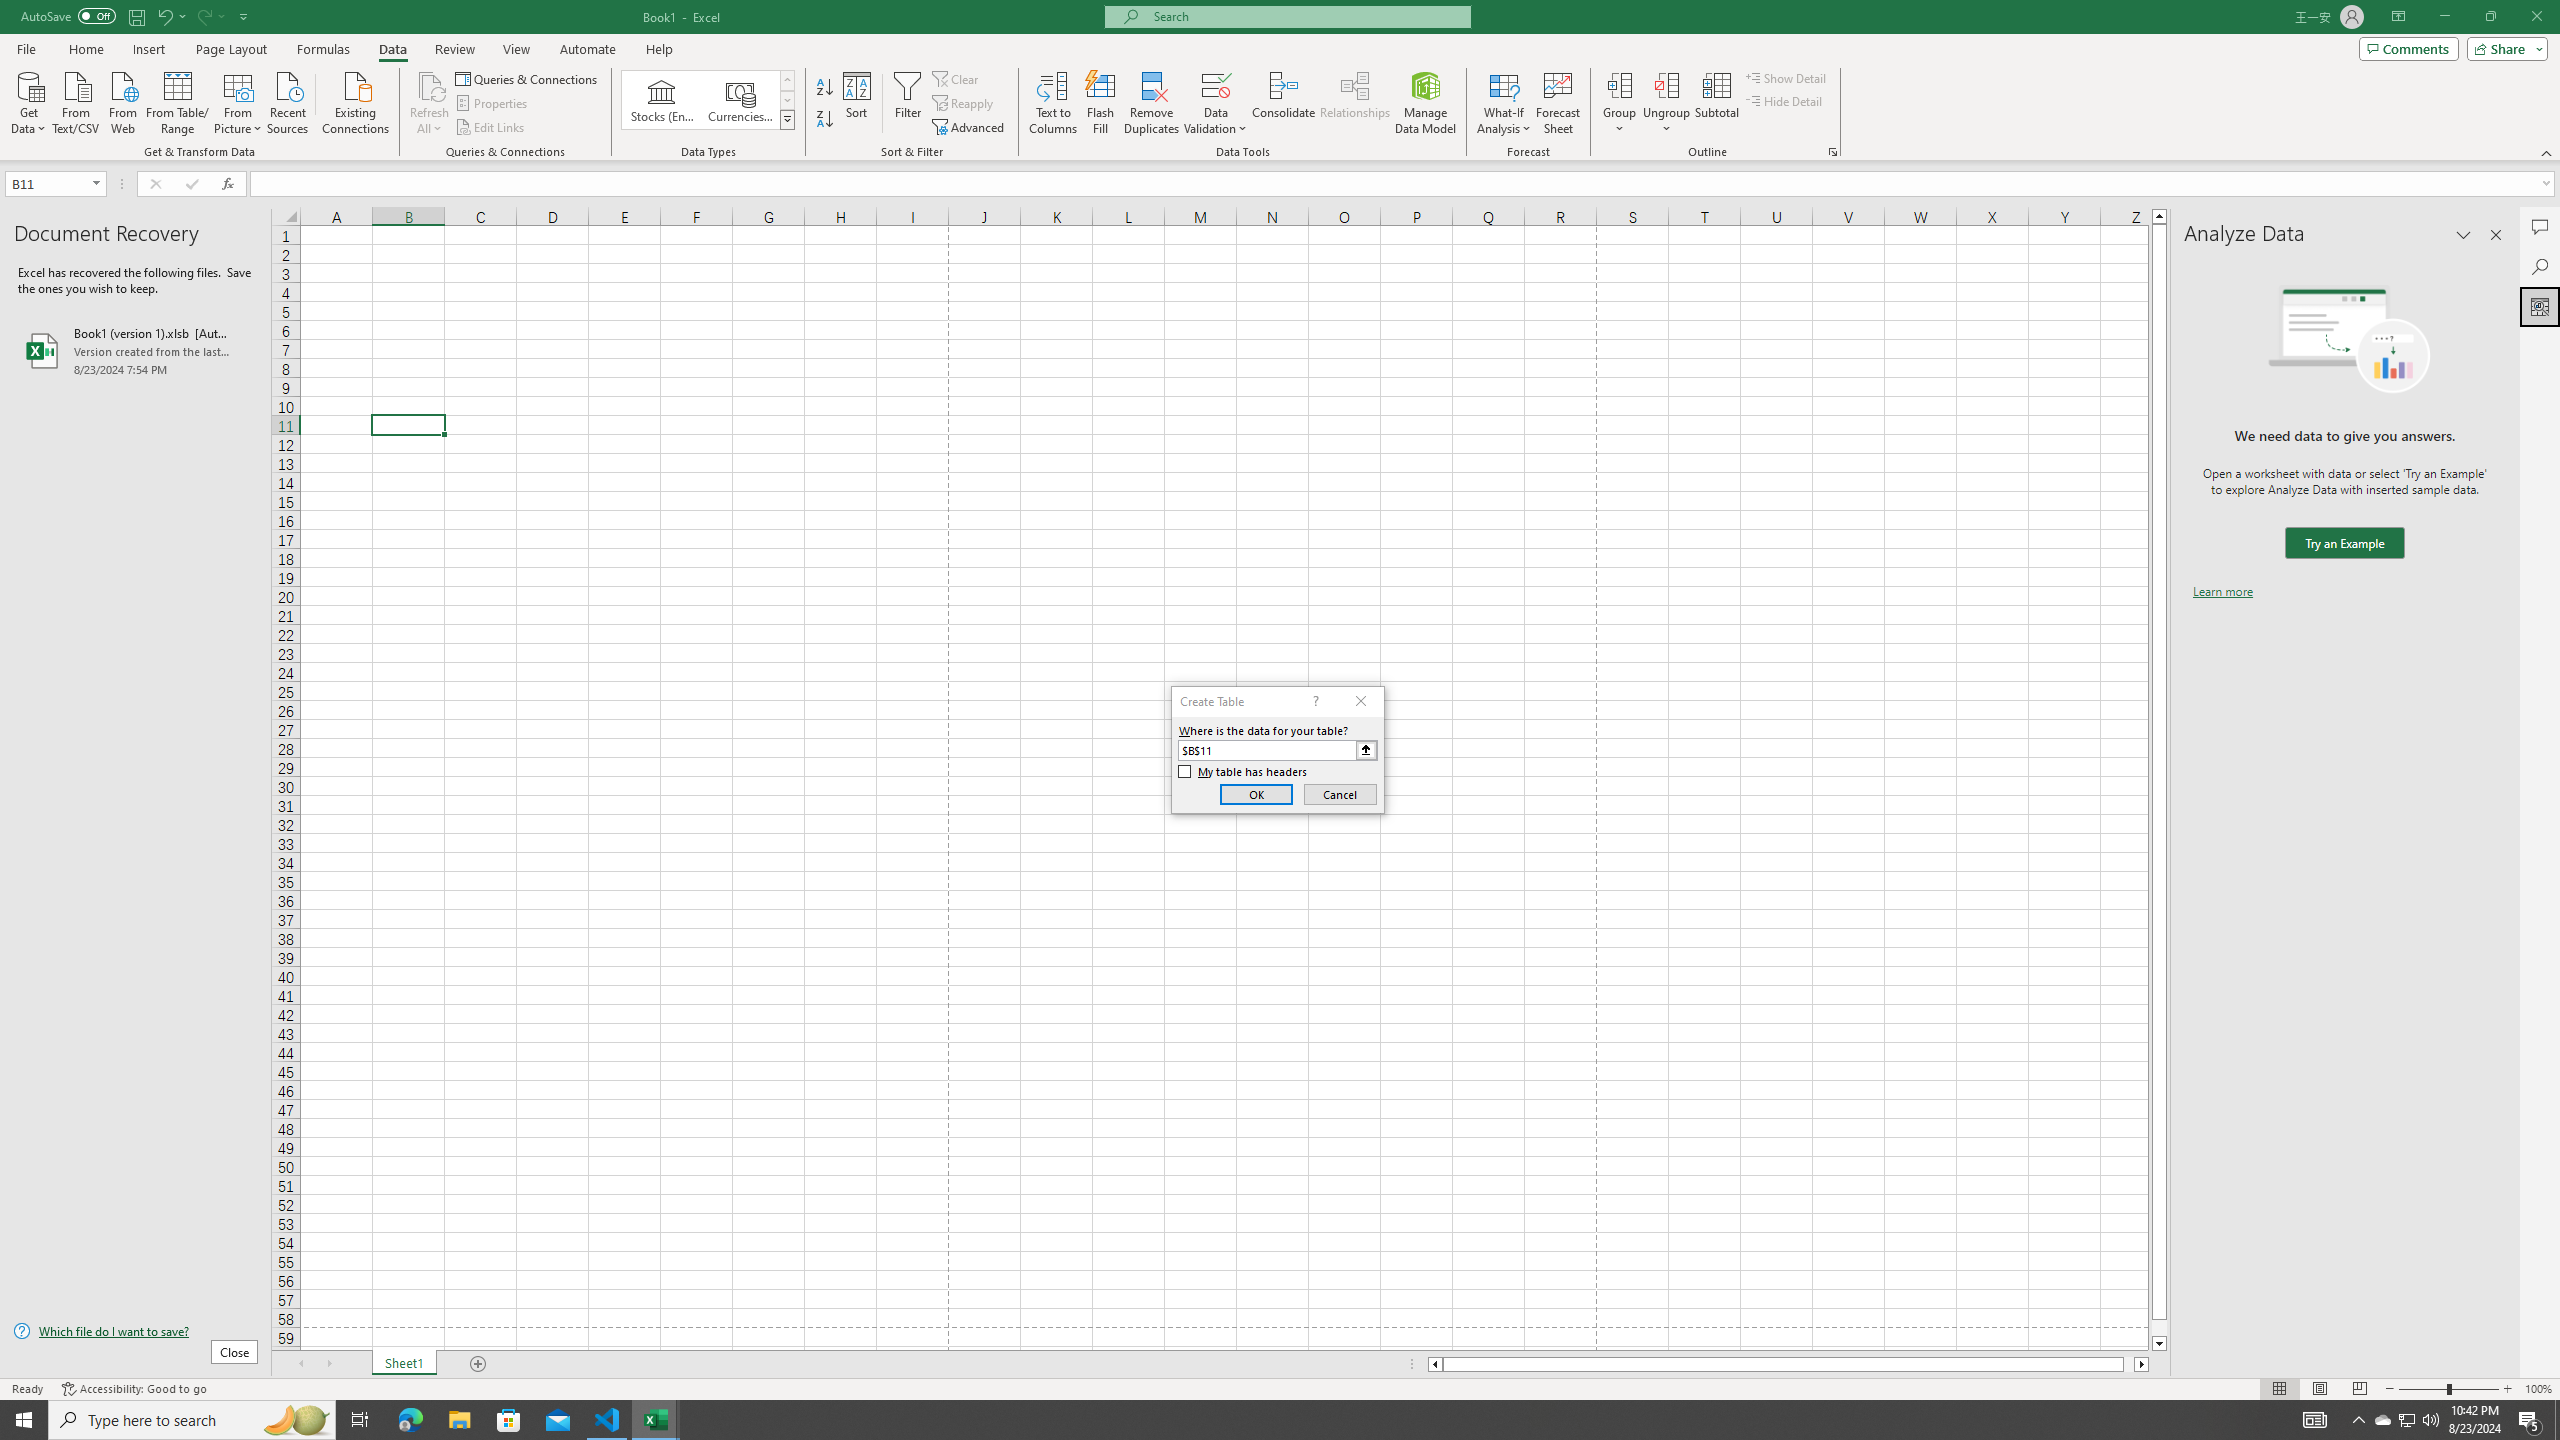 The image size is (2560, 1440). I want to click on Currencies (English), so click(740, 100).